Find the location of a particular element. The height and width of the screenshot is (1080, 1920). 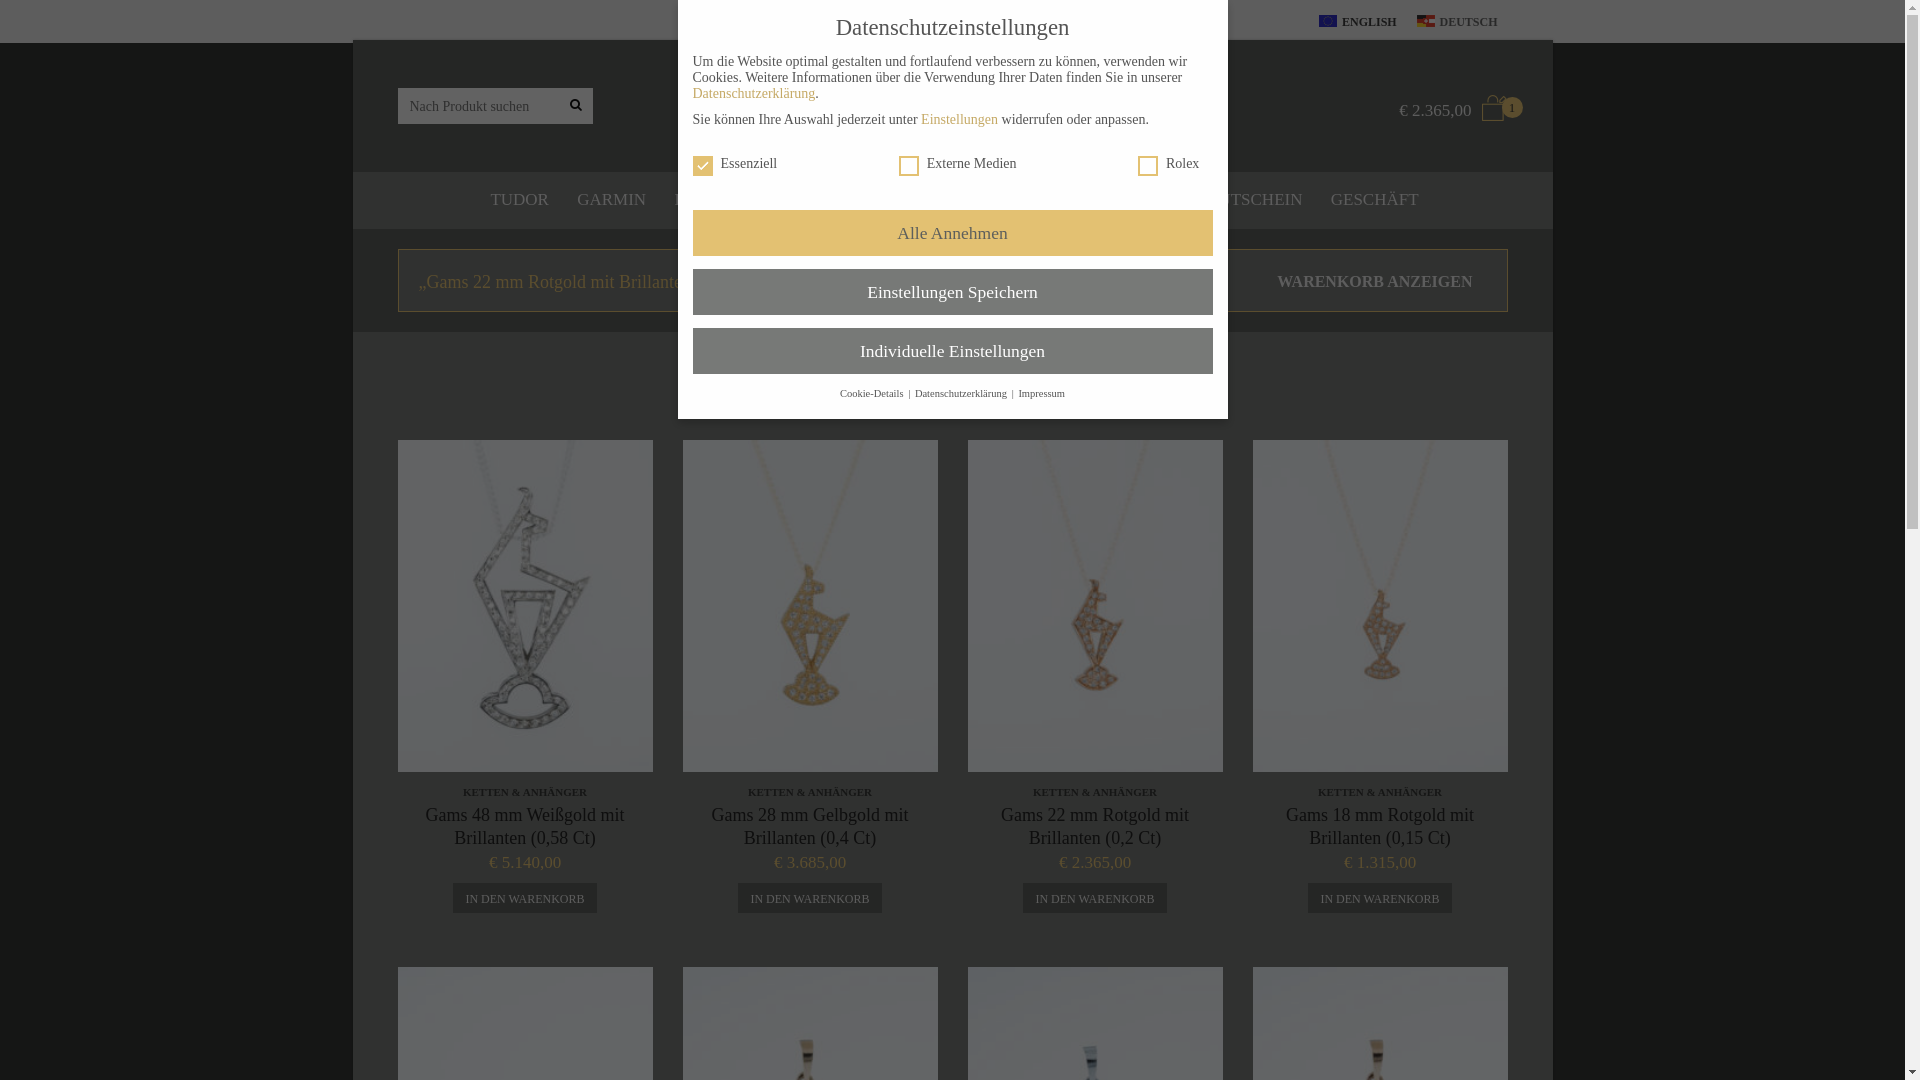

ENGLISH is located at coordinates (1358, 22).